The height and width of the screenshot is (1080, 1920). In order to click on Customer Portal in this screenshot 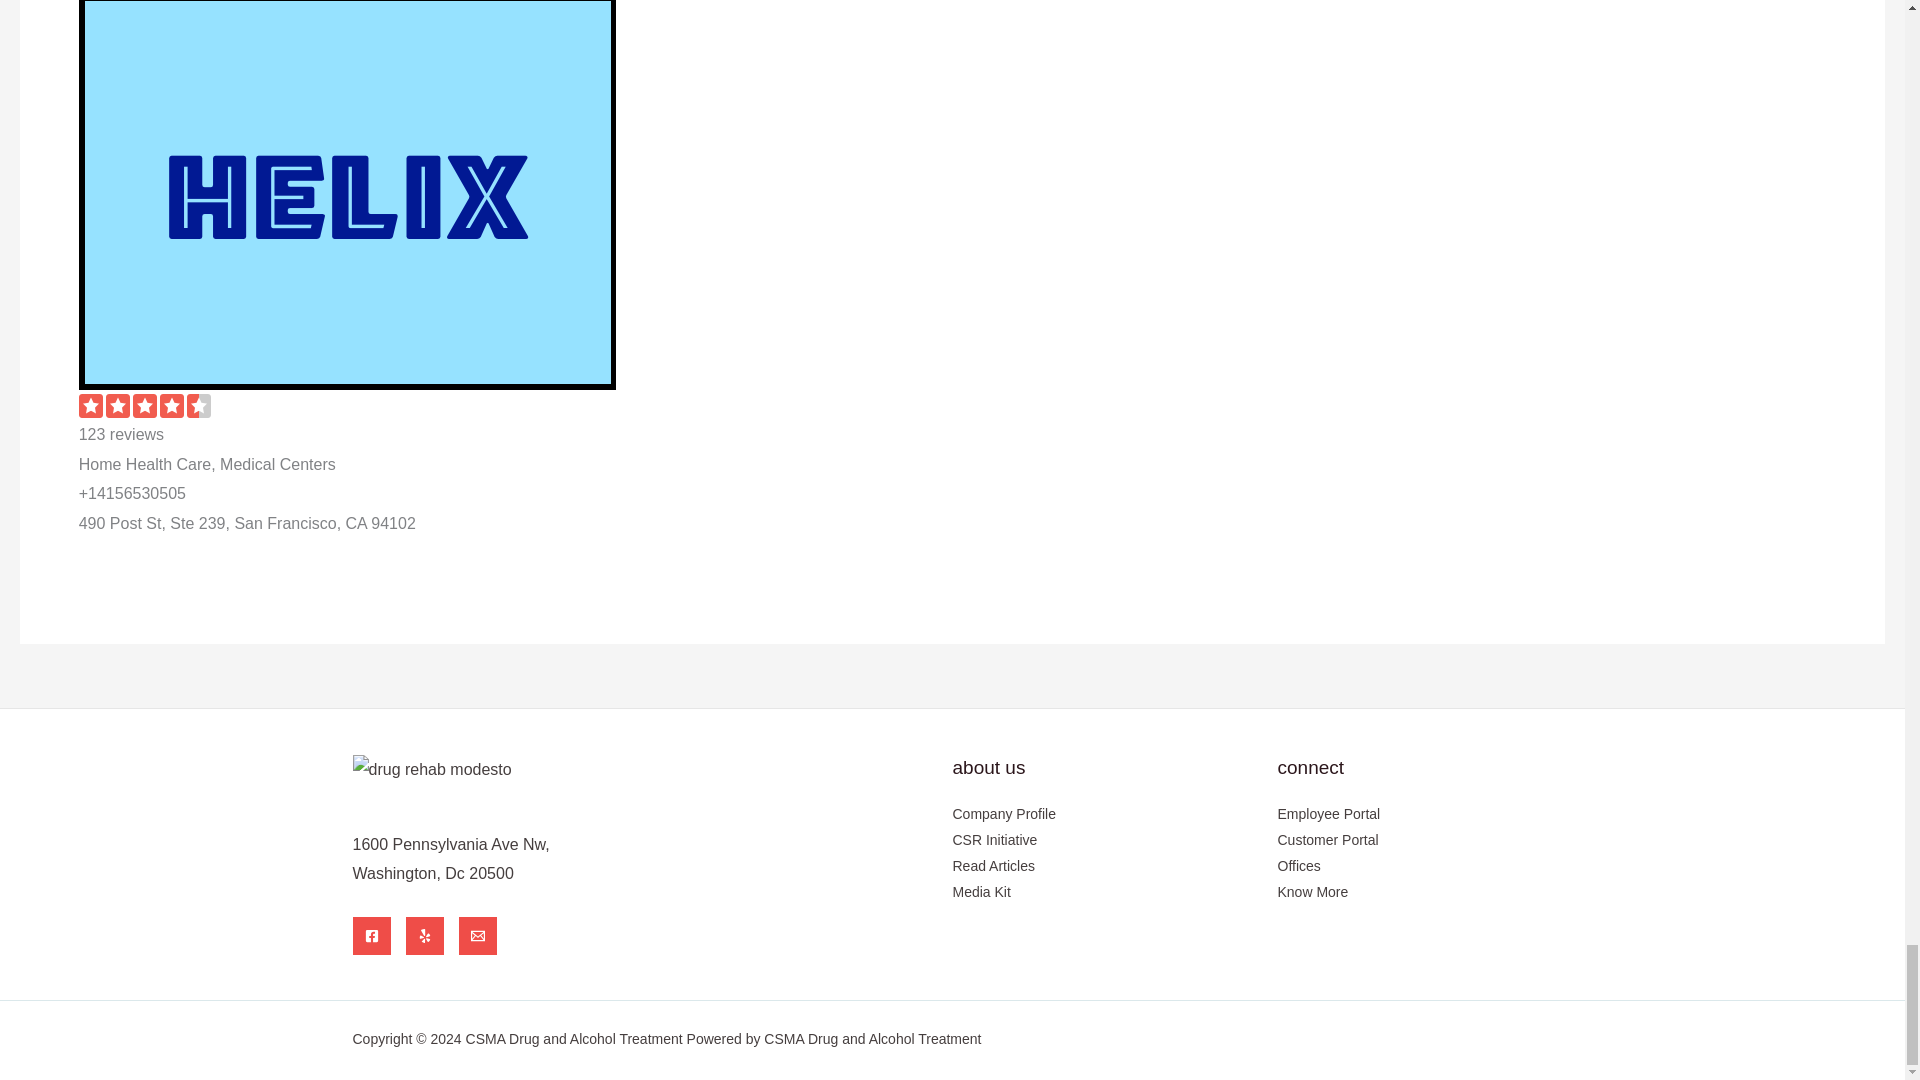, I will do `click(1328, 839)`.